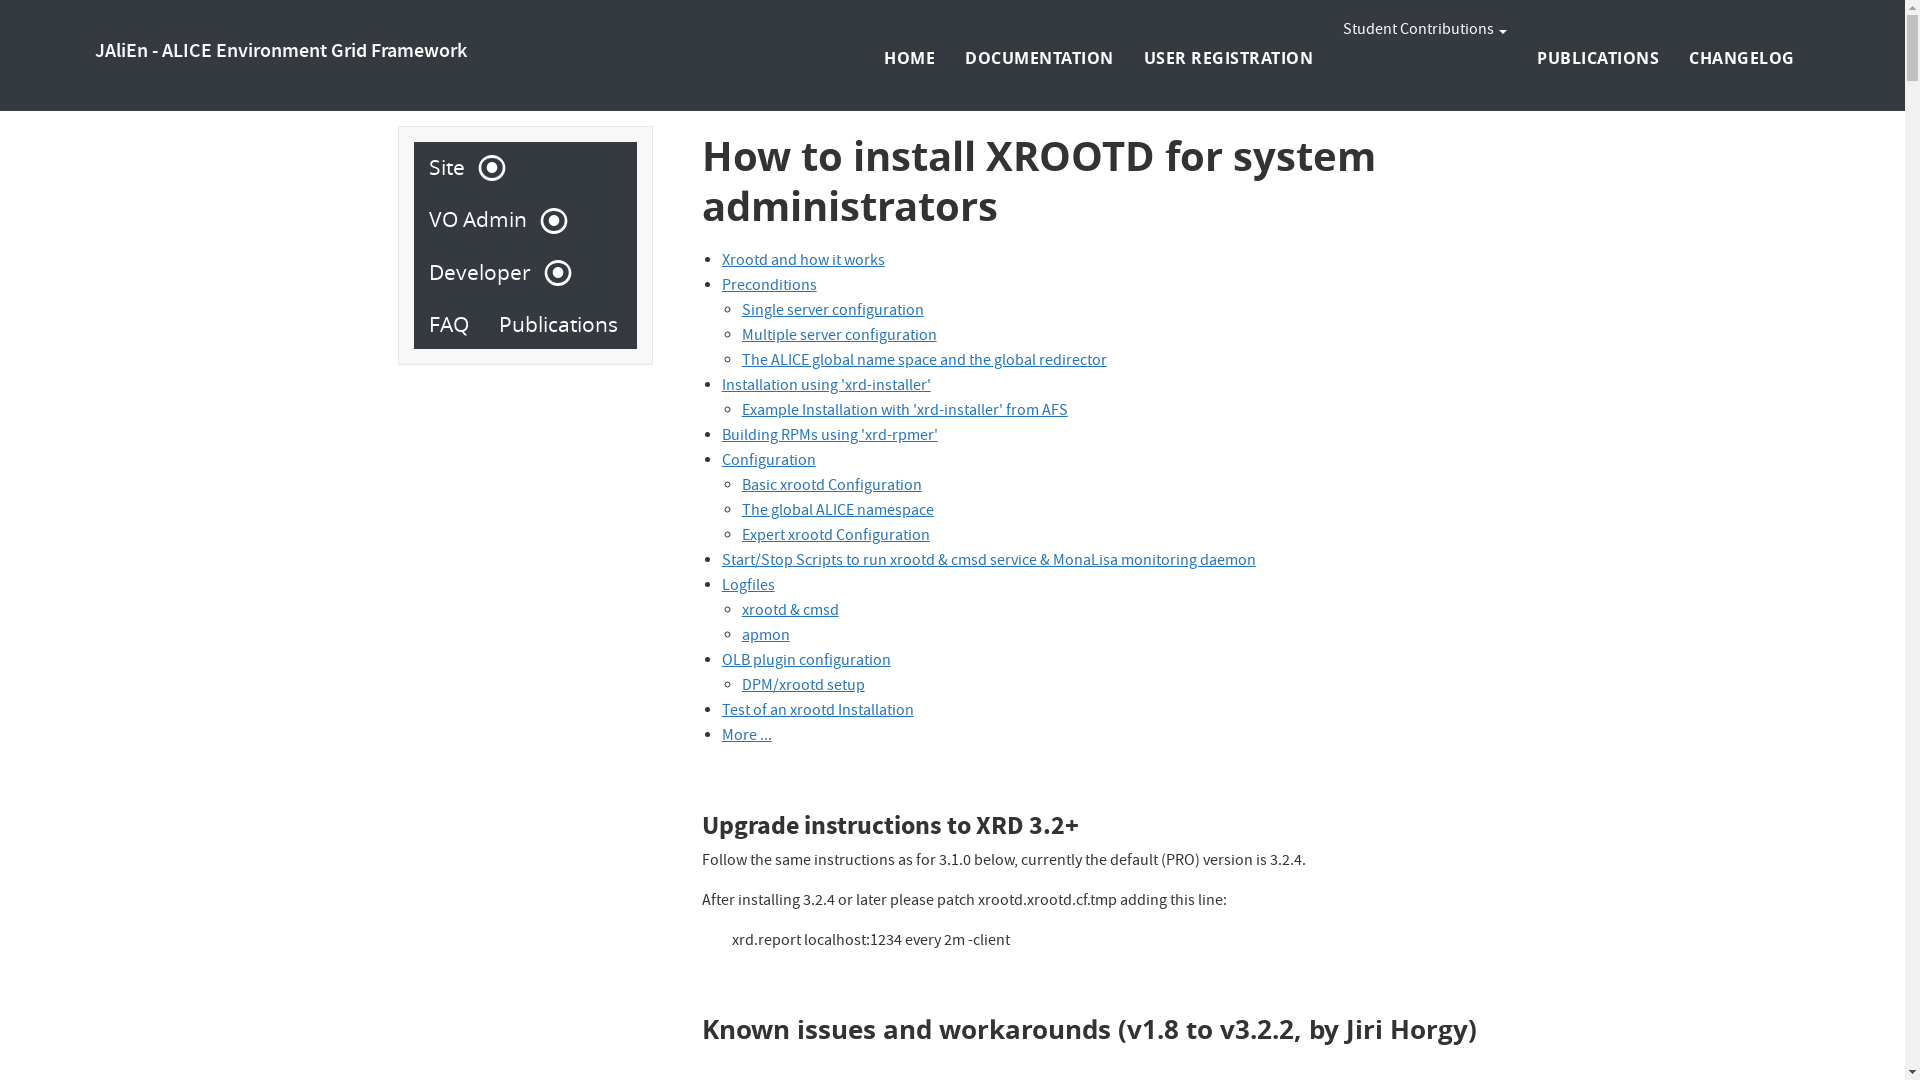  What do you see at coordinates (769, 462) in the screenshot?
I see `Configuration` at bounding box center [769, 462].